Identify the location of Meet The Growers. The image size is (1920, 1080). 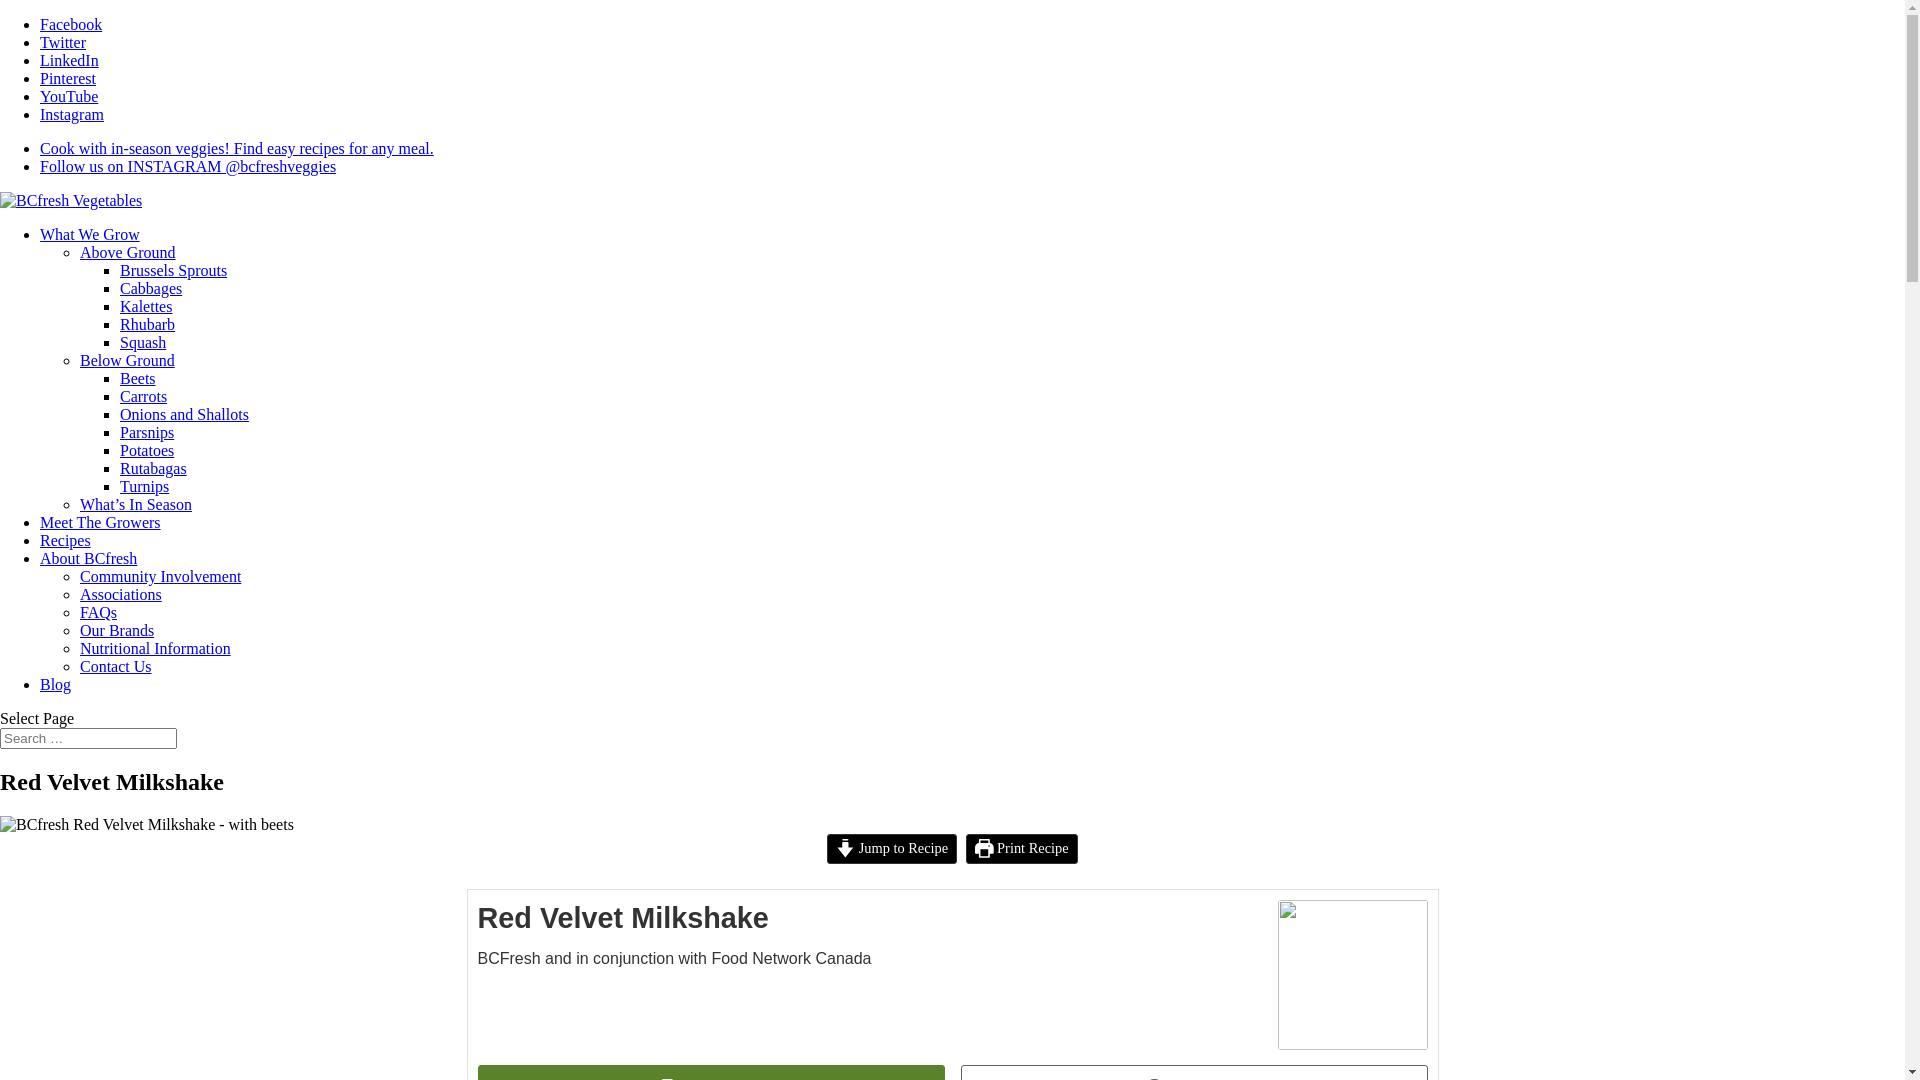
(100, 522).